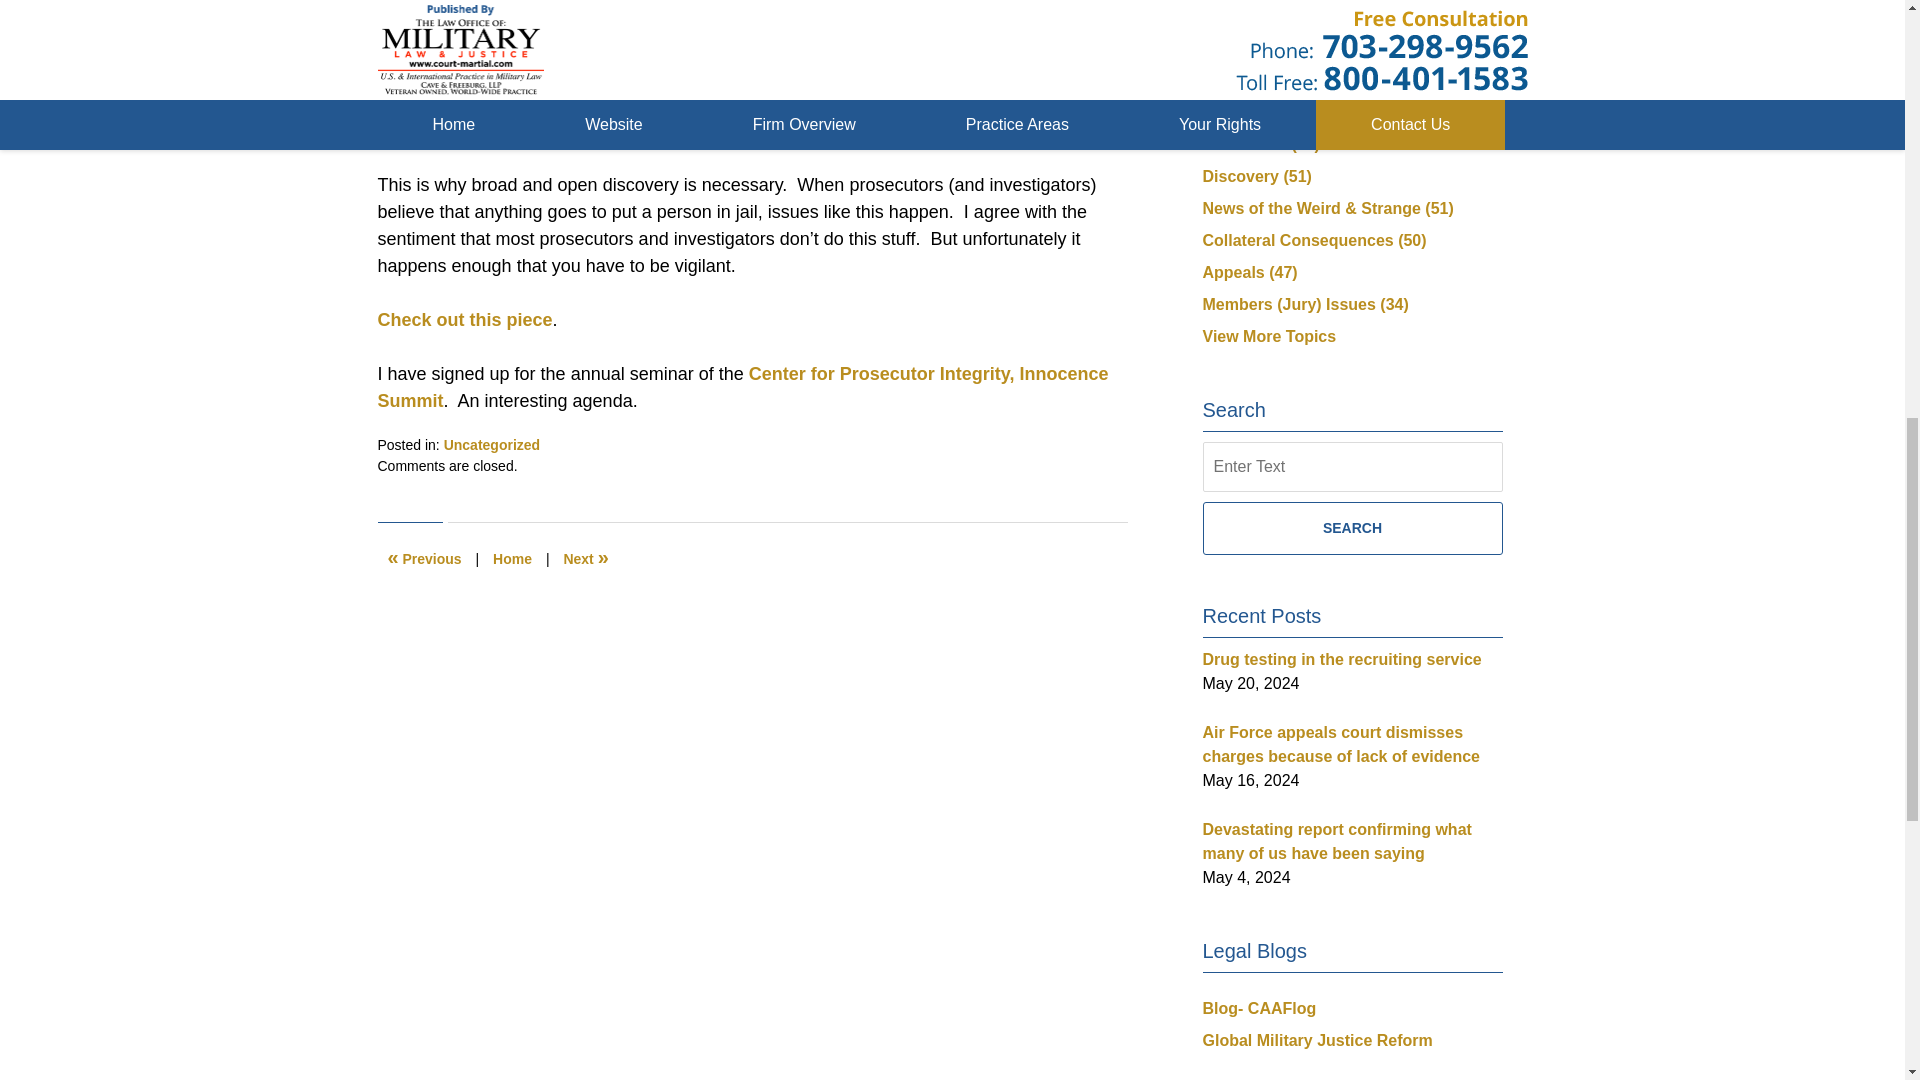 The image size is (1920, 1080). Describe the element at coordinates (491, 444) in the screenshot. I see `Uncategorized` at that location.